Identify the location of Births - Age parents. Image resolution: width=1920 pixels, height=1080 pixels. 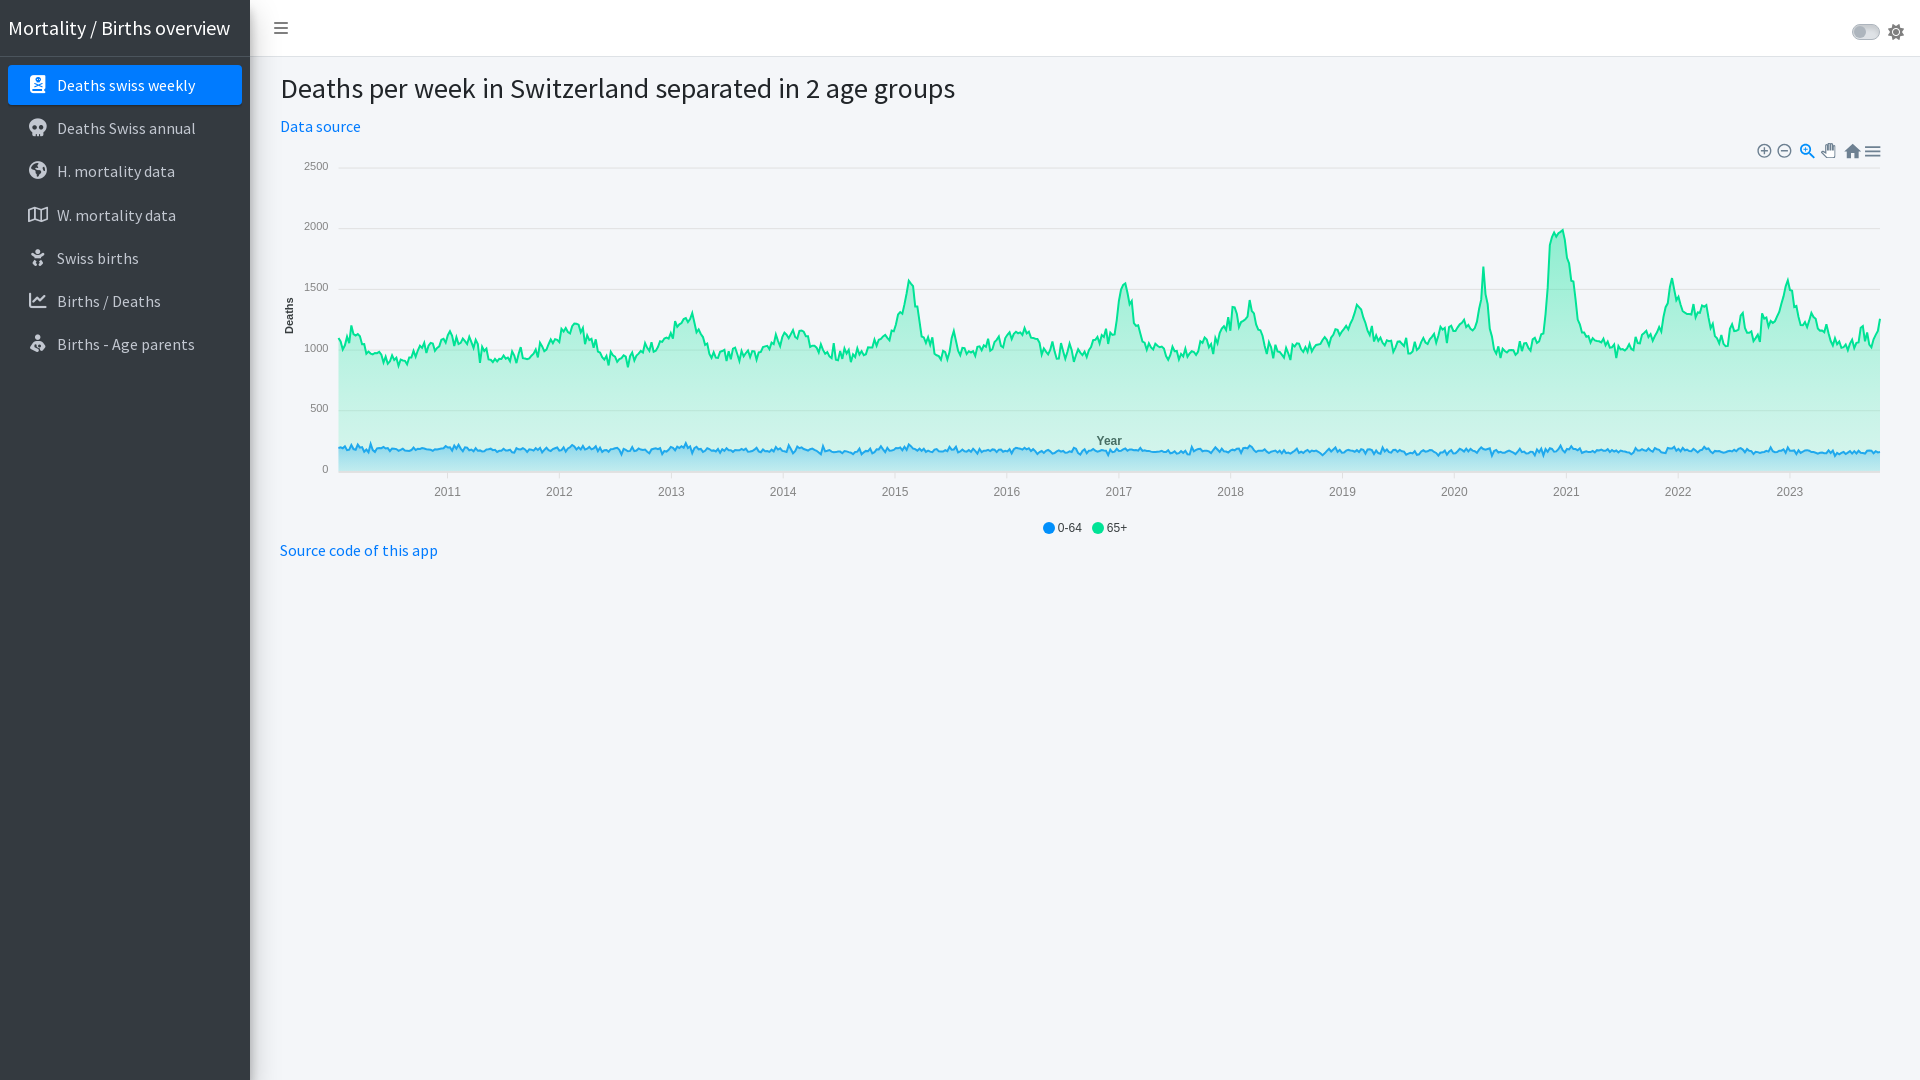
(125, 344).